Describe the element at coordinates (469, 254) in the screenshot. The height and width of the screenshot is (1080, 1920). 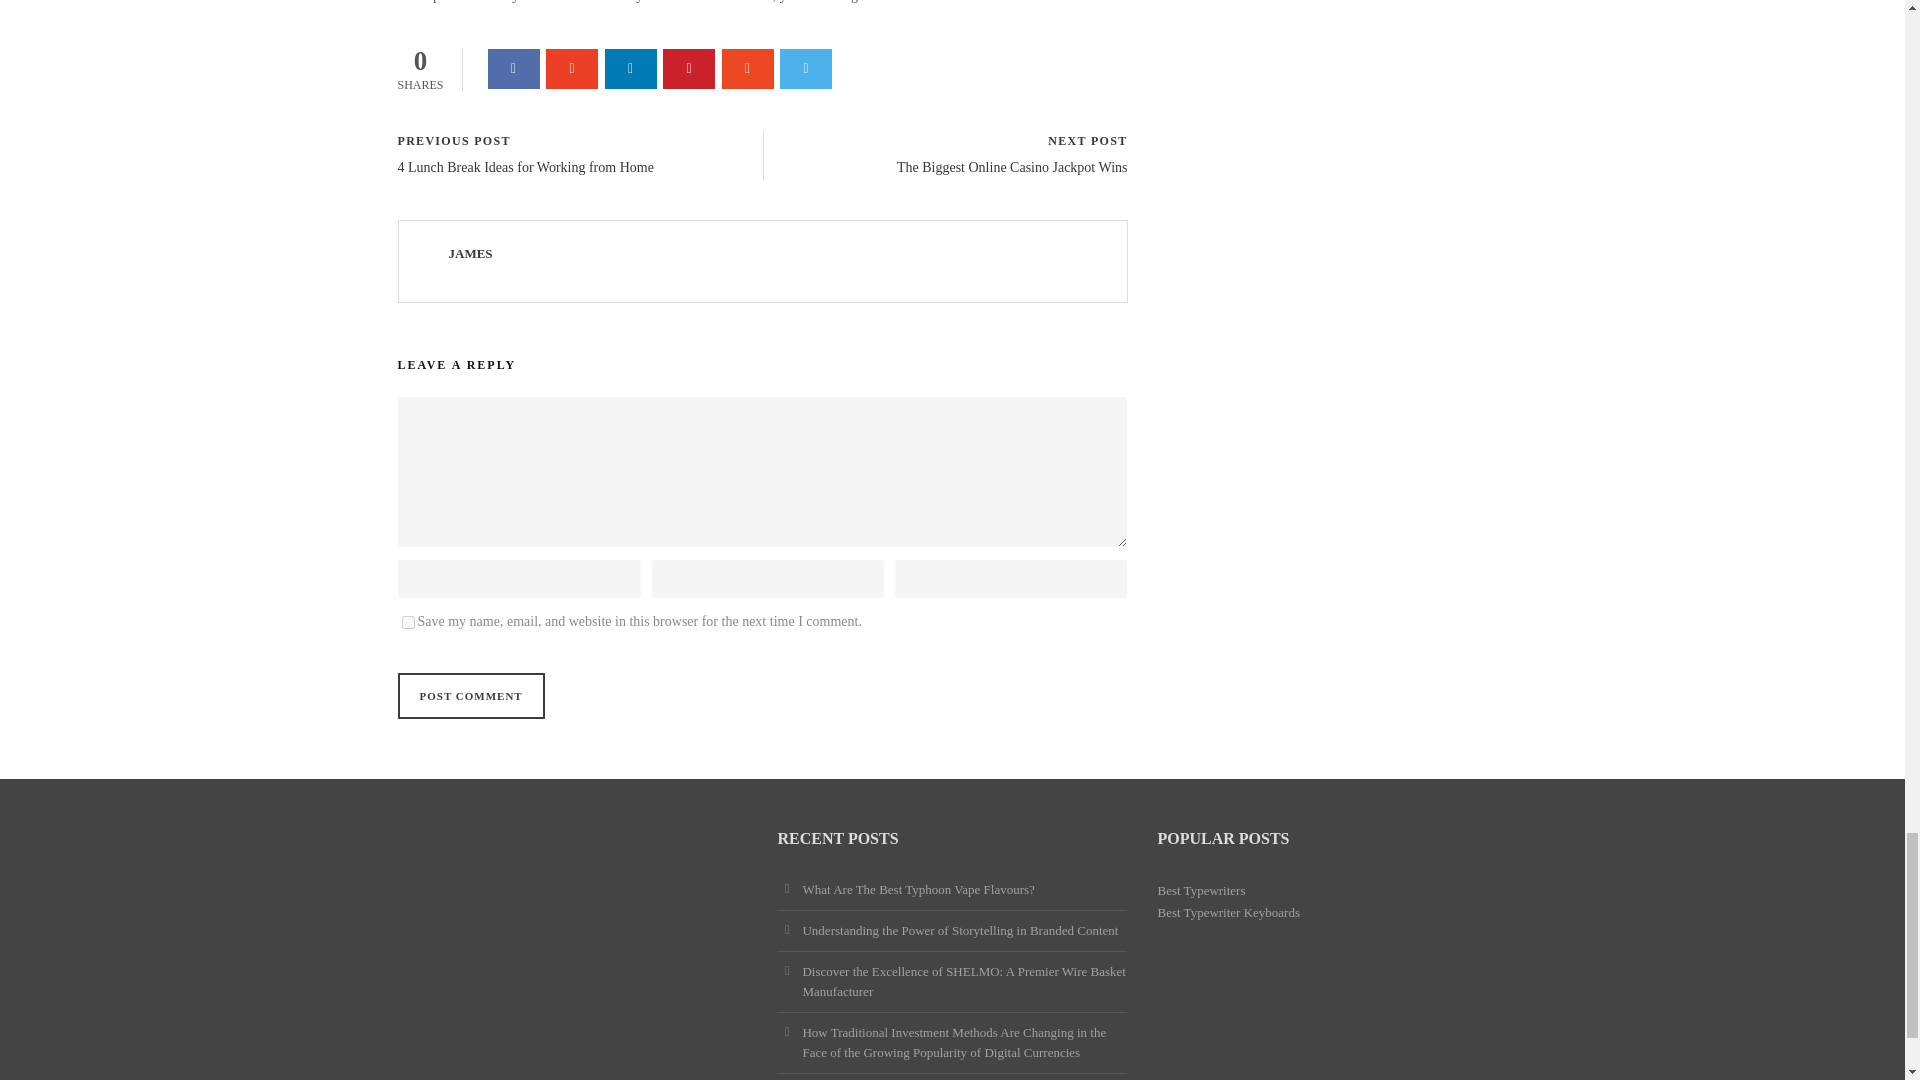
I see `Posts by James` at that location.